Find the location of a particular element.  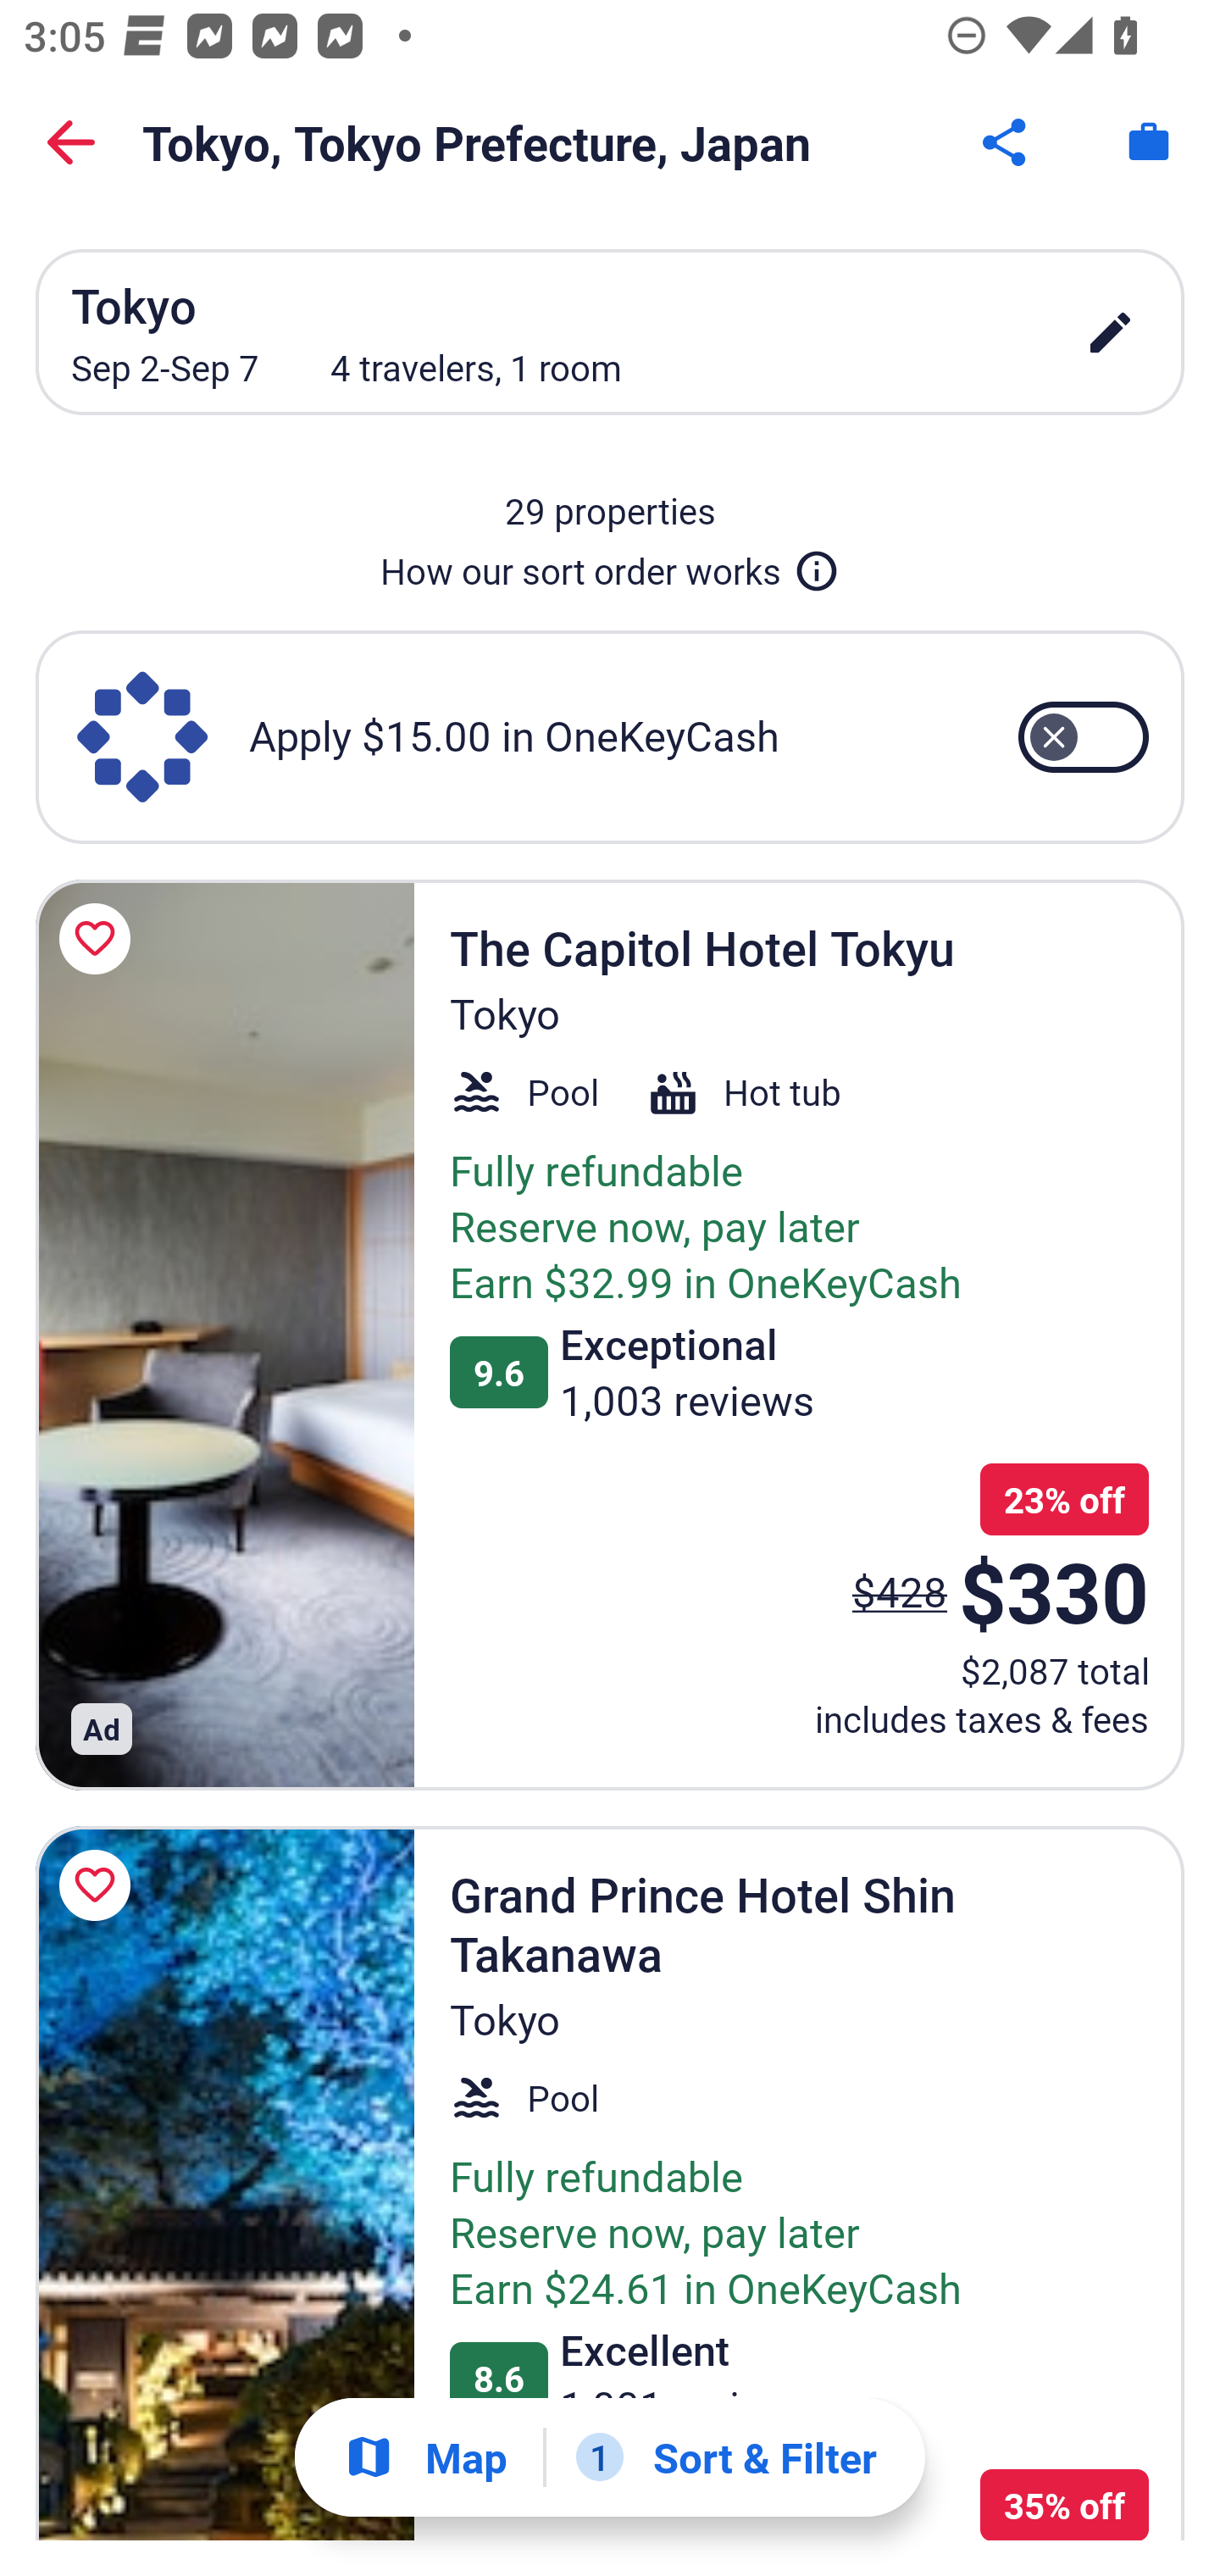

How our sort order works is located at coordinates (610, 564).